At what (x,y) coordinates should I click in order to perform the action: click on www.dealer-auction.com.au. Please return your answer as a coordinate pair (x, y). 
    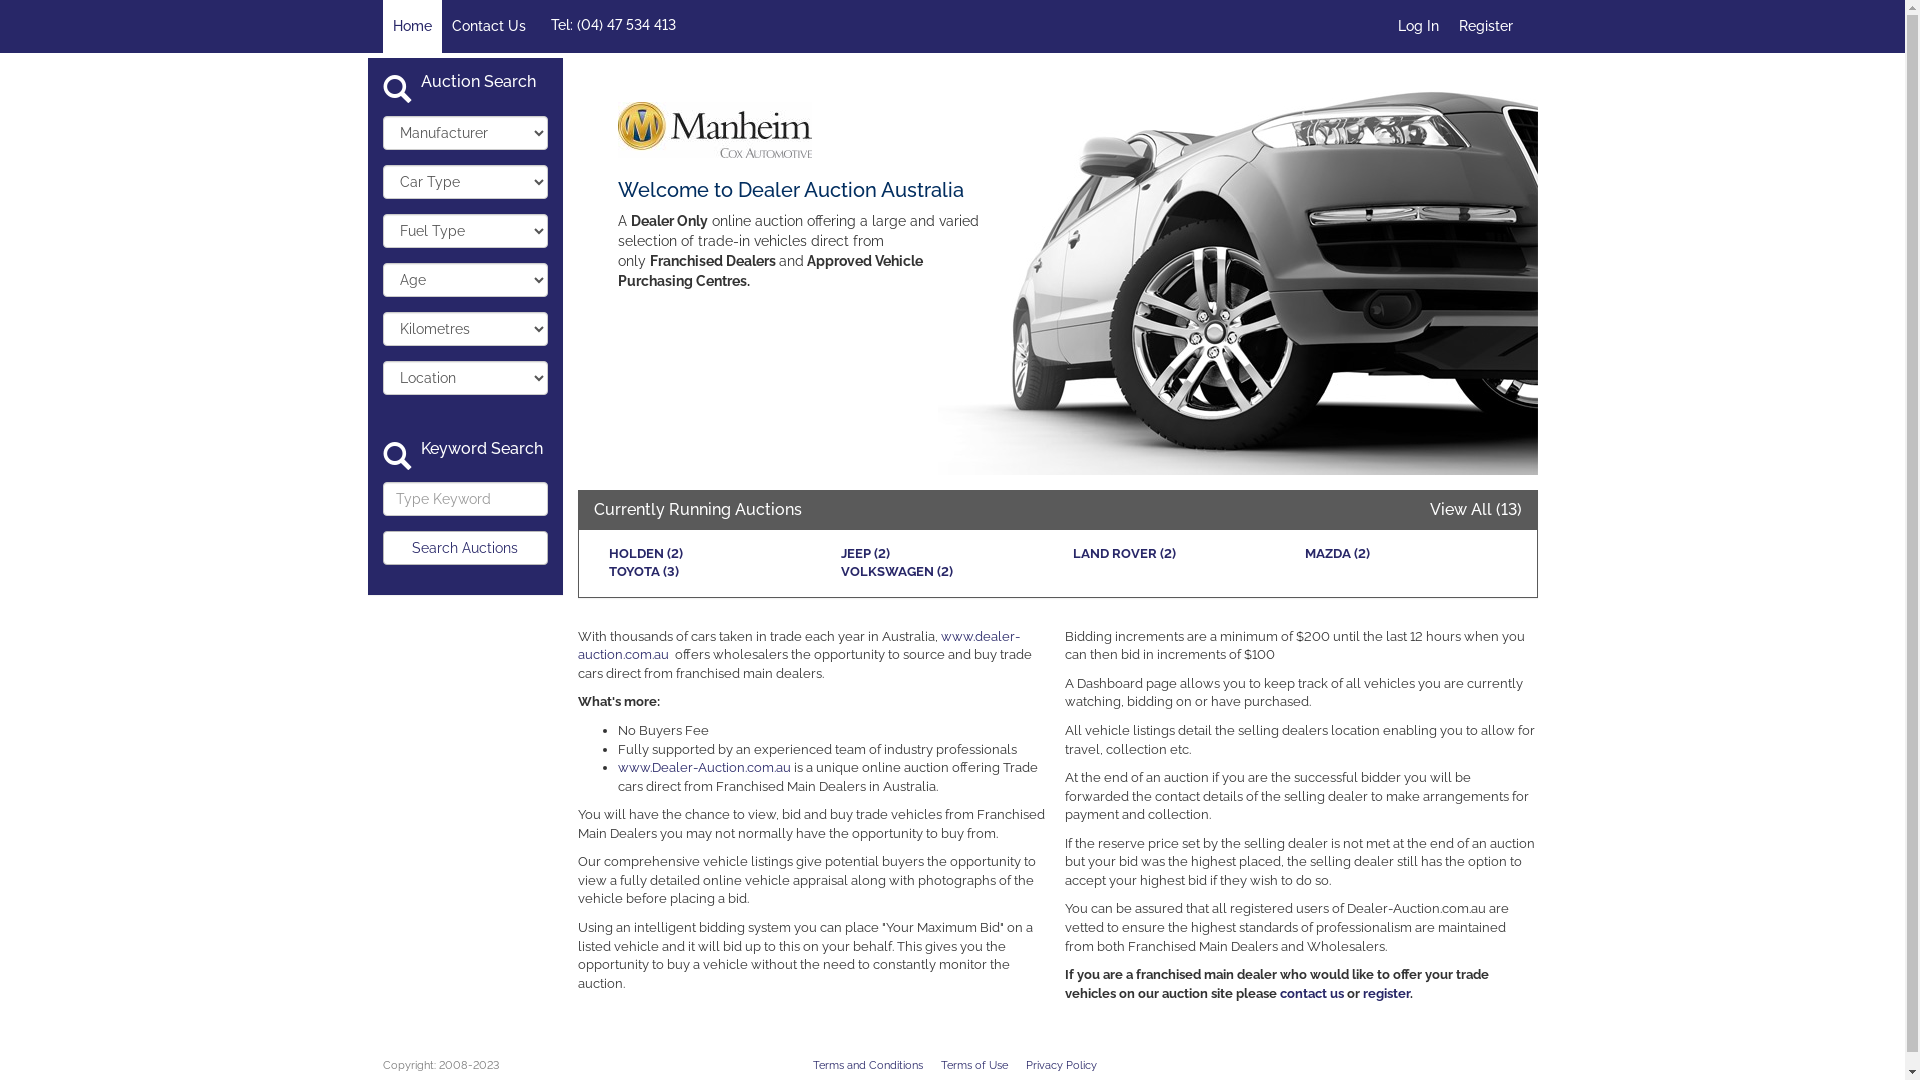
    Looking at the image, I should click on (799, 646).